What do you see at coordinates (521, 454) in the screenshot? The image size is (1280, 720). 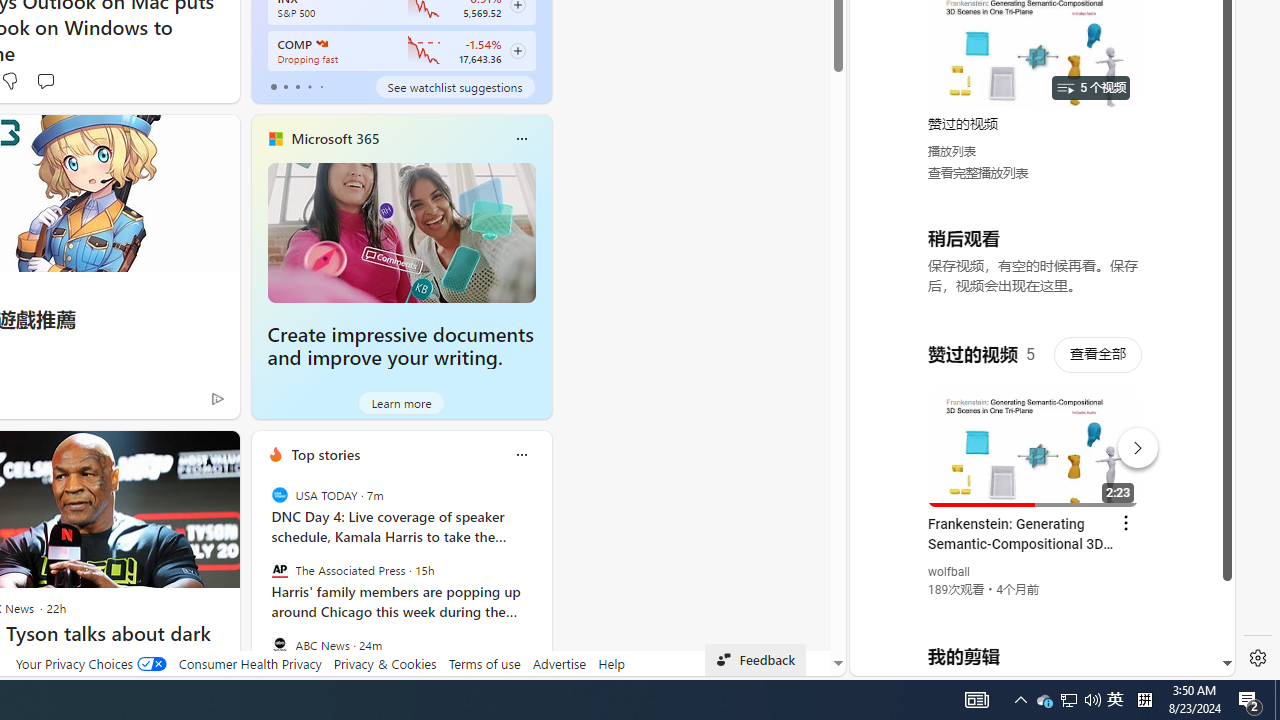 I see `Class: icon-img` at bounding box center [521, 454].